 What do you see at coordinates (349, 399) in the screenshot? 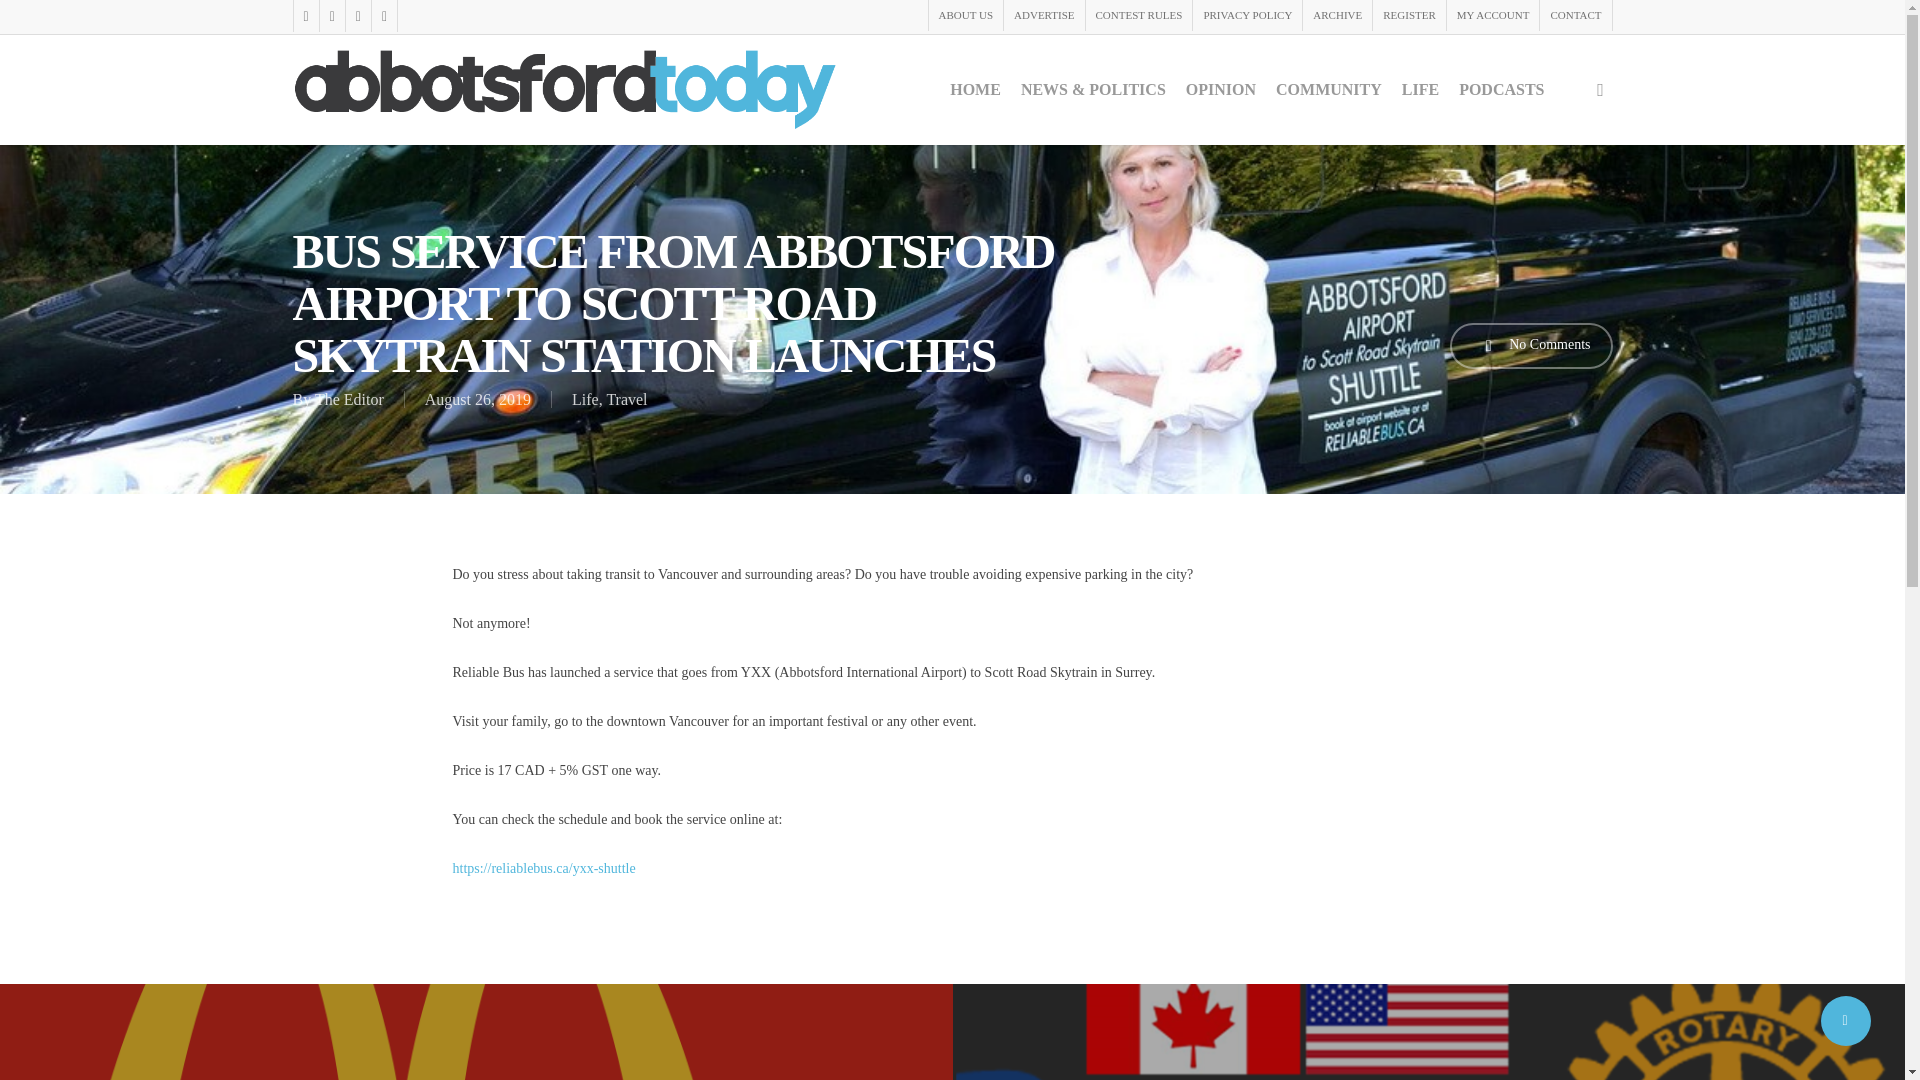
I see `The Editor` at bounding box center [349, 399].